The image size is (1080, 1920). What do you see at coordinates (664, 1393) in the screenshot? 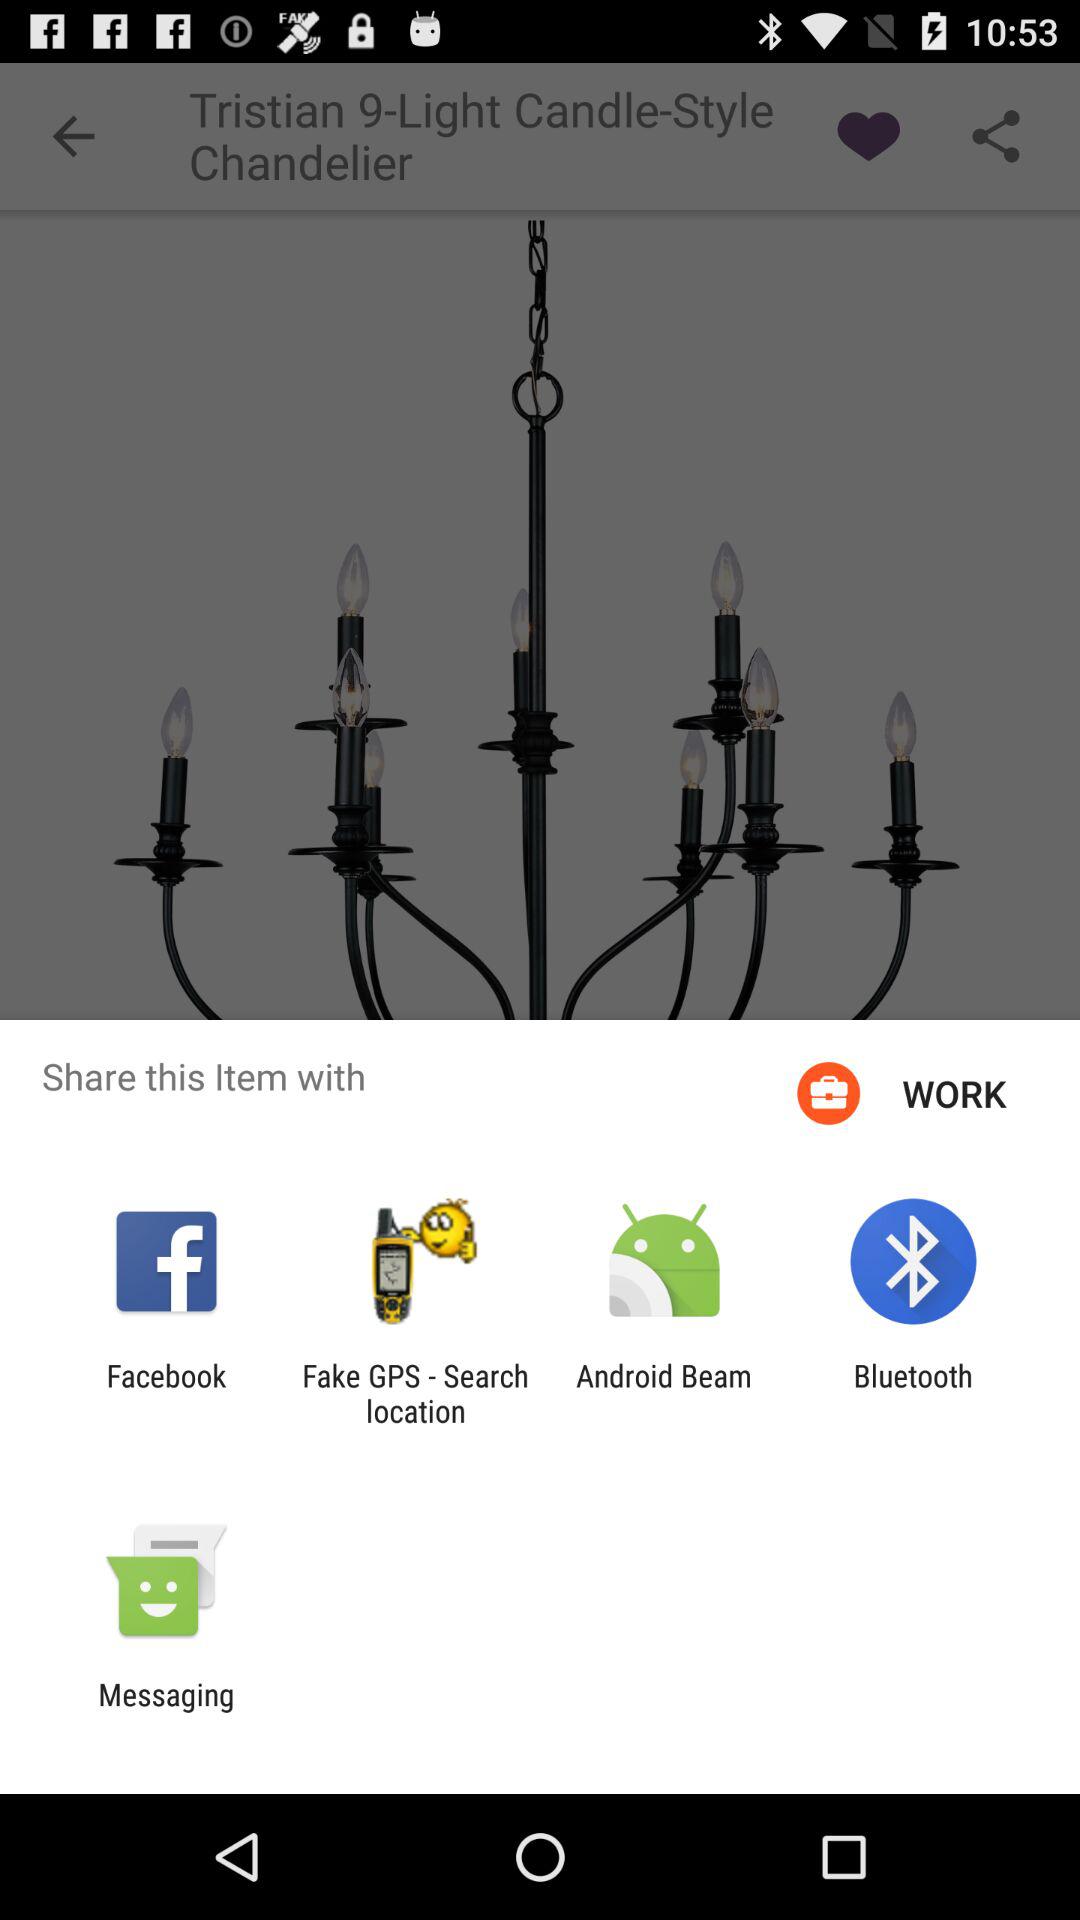
I see `turn off the item to the left of the bluetooth app` at bounding box center [664, 1393].